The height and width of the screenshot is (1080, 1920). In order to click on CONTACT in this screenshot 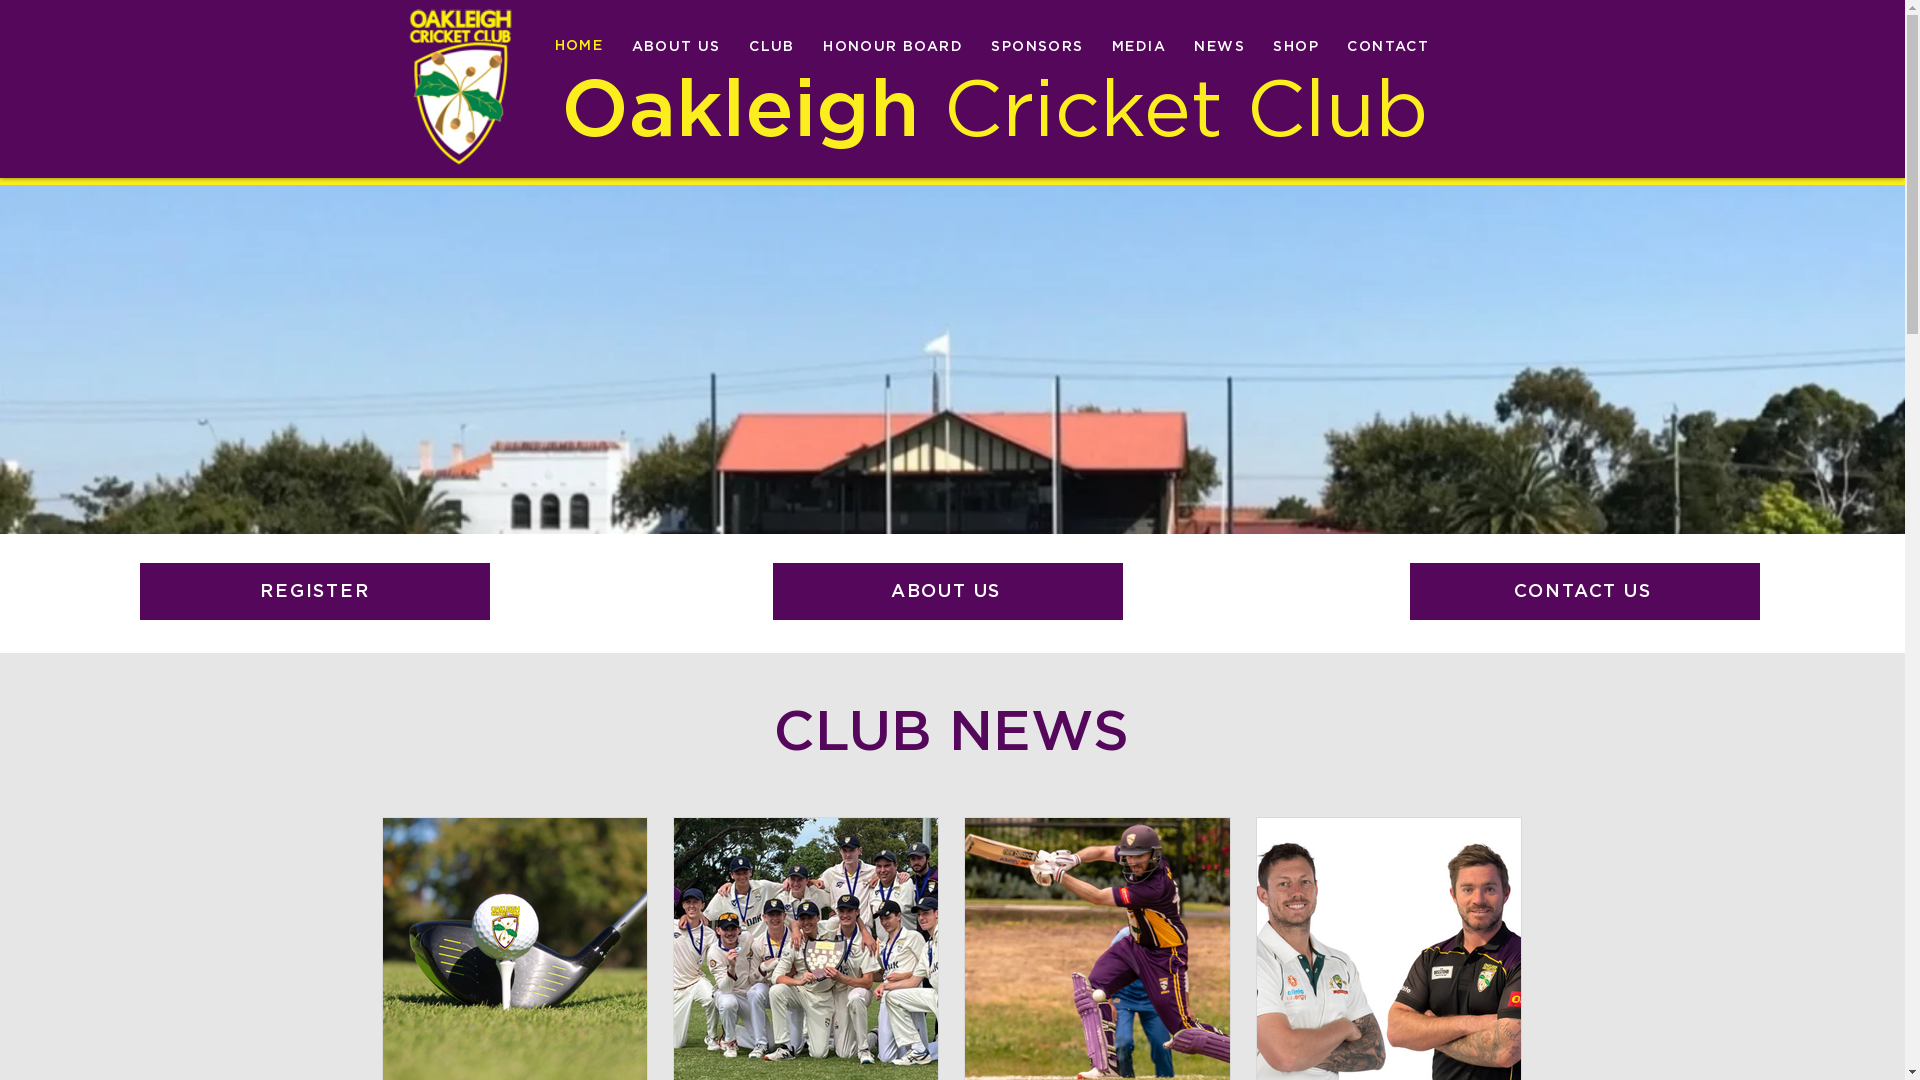, I will do `click(1388, 47)`.